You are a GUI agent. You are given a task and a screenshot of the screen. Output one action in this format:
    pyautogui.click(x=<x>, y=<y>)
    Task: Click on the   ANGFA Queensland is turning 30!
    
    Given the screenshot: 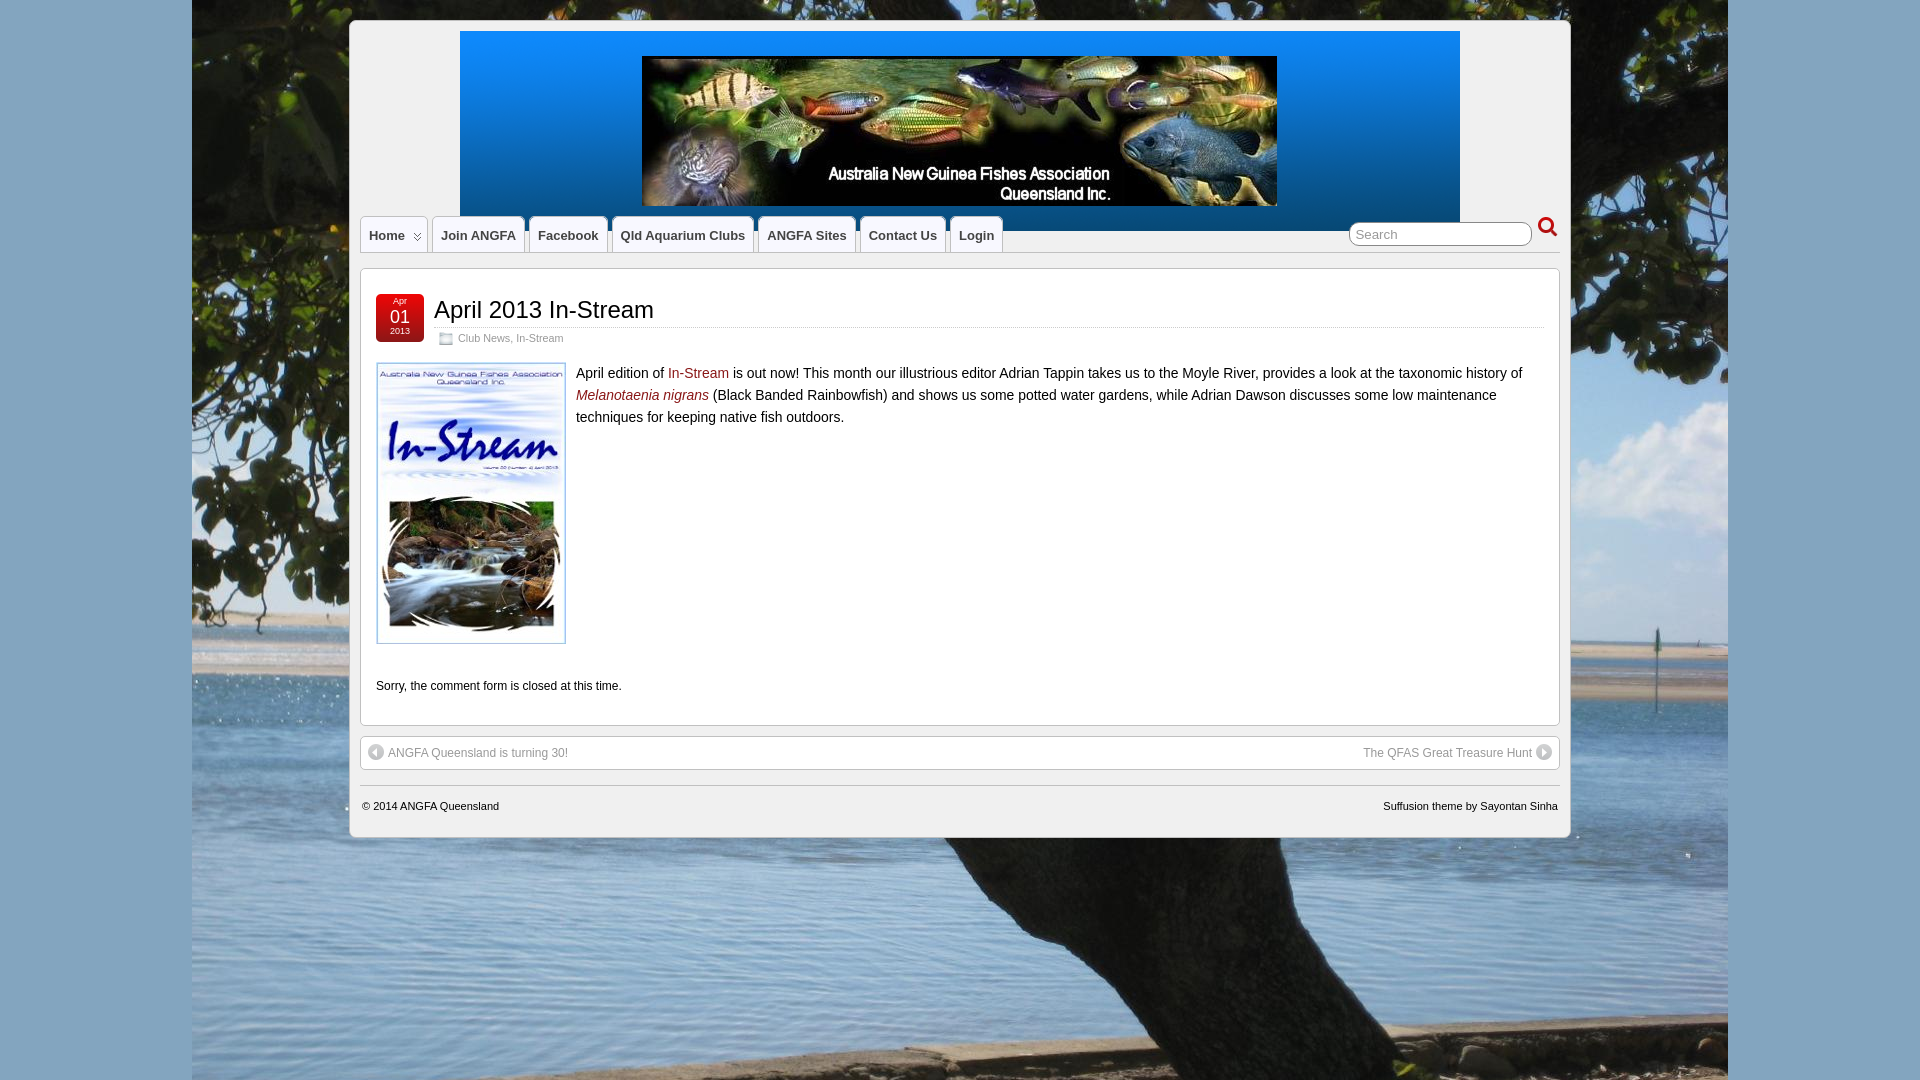 What is the action you would take?
    pyautogui.click(x=468, y=753)
    